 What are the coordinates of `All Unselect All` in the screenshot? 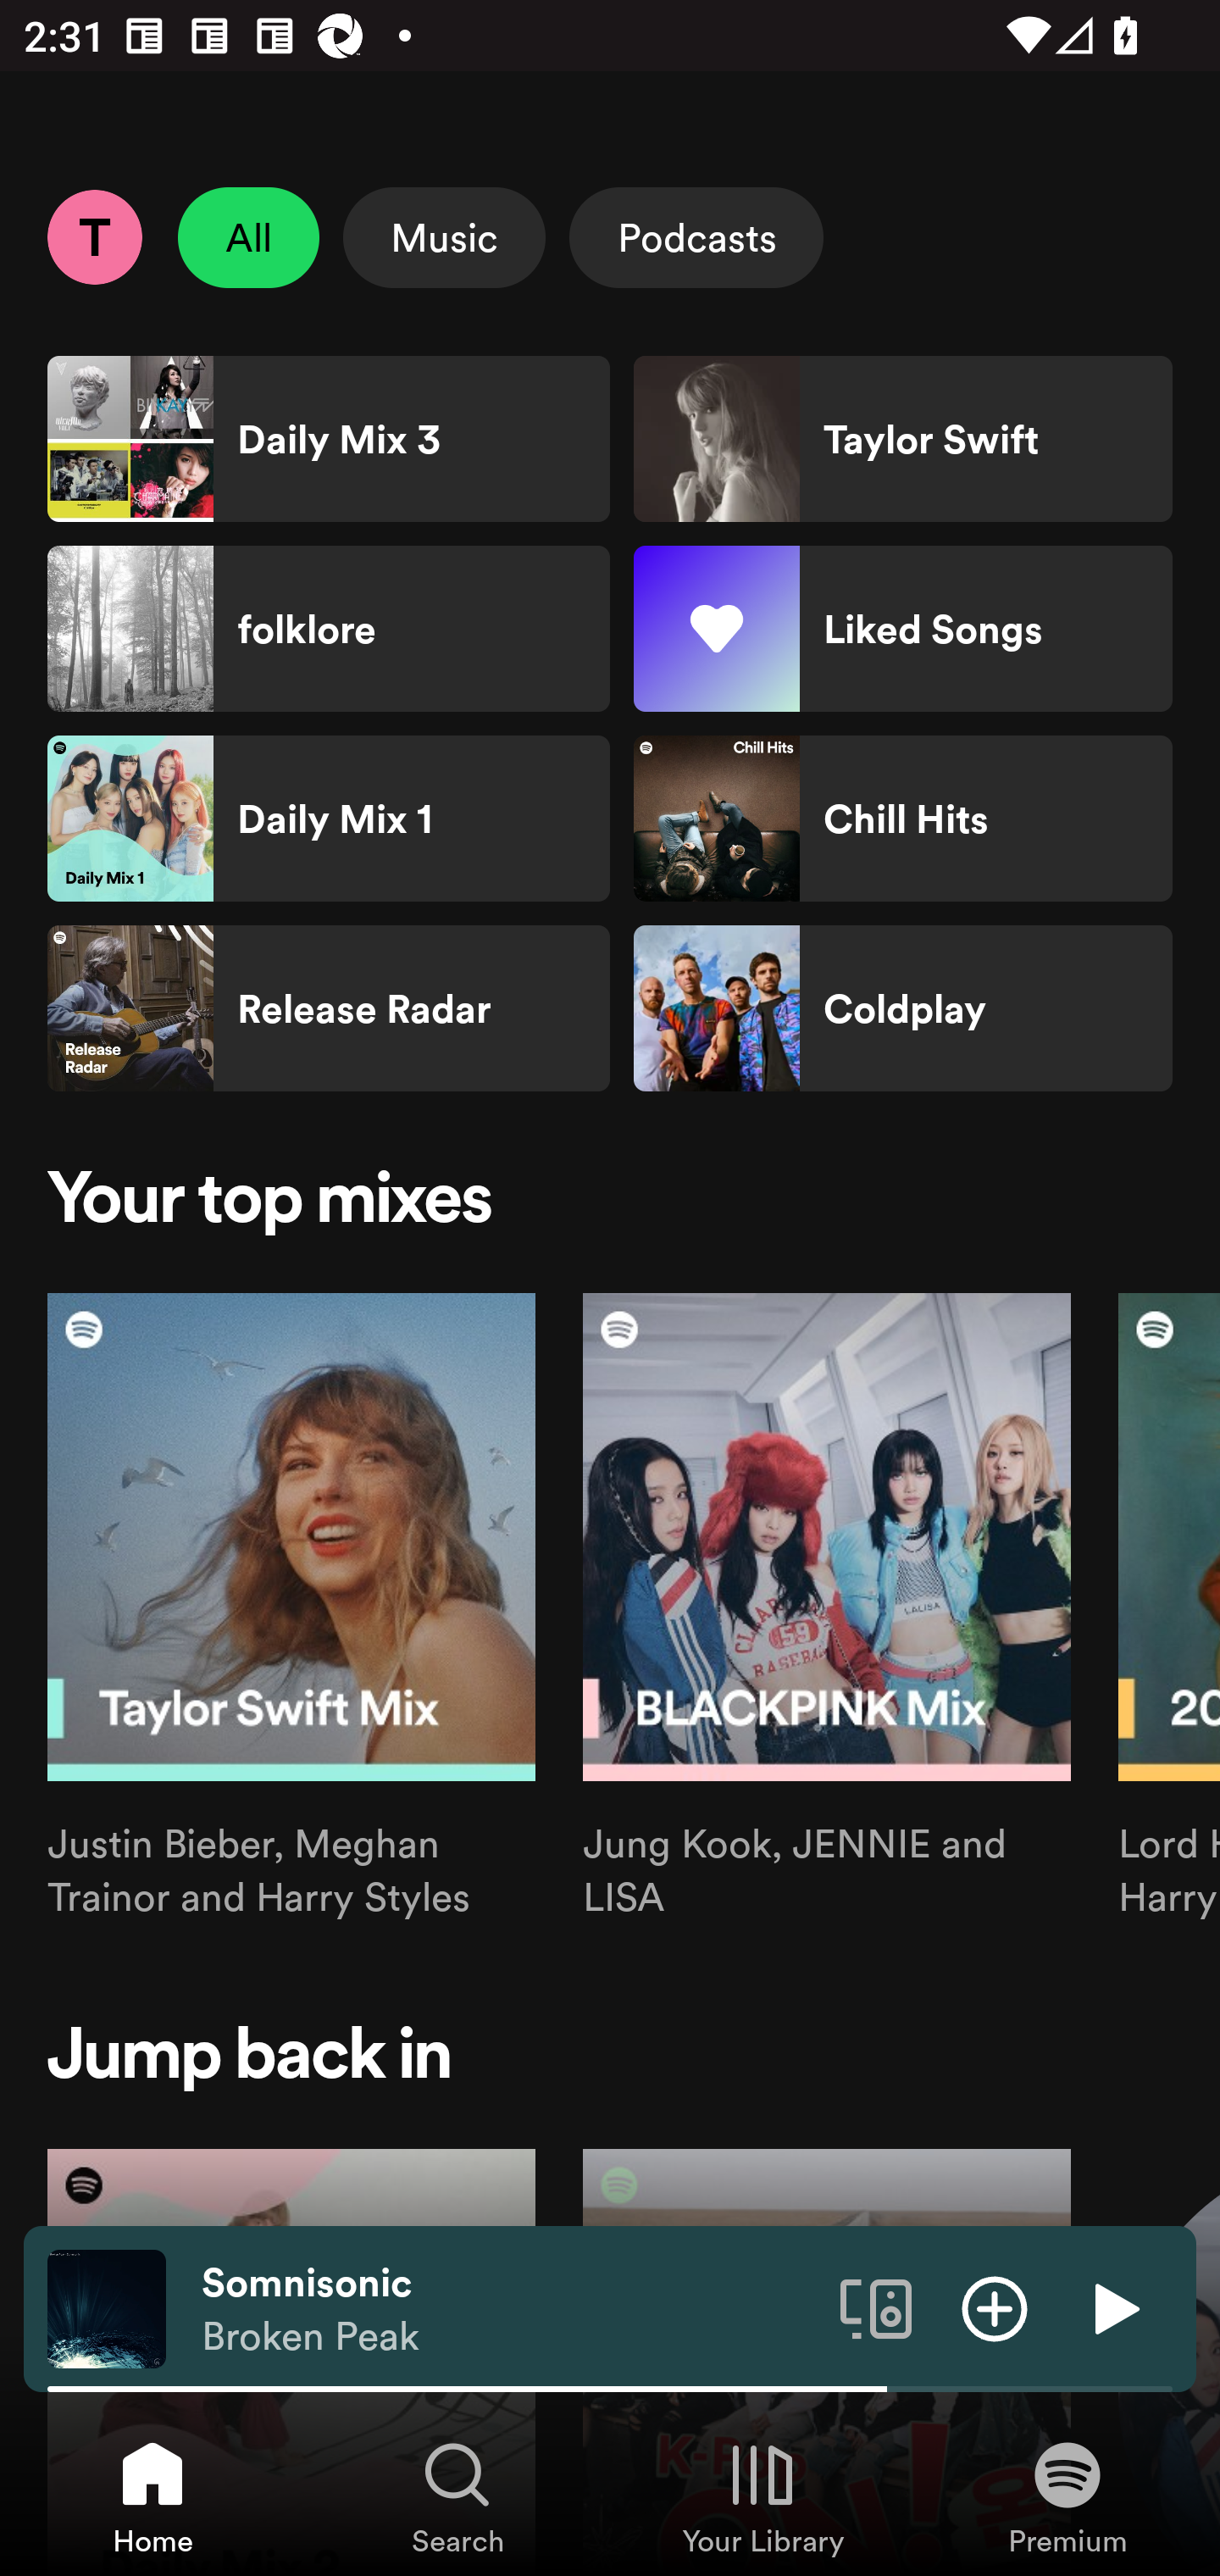 It's located at (249, 237).